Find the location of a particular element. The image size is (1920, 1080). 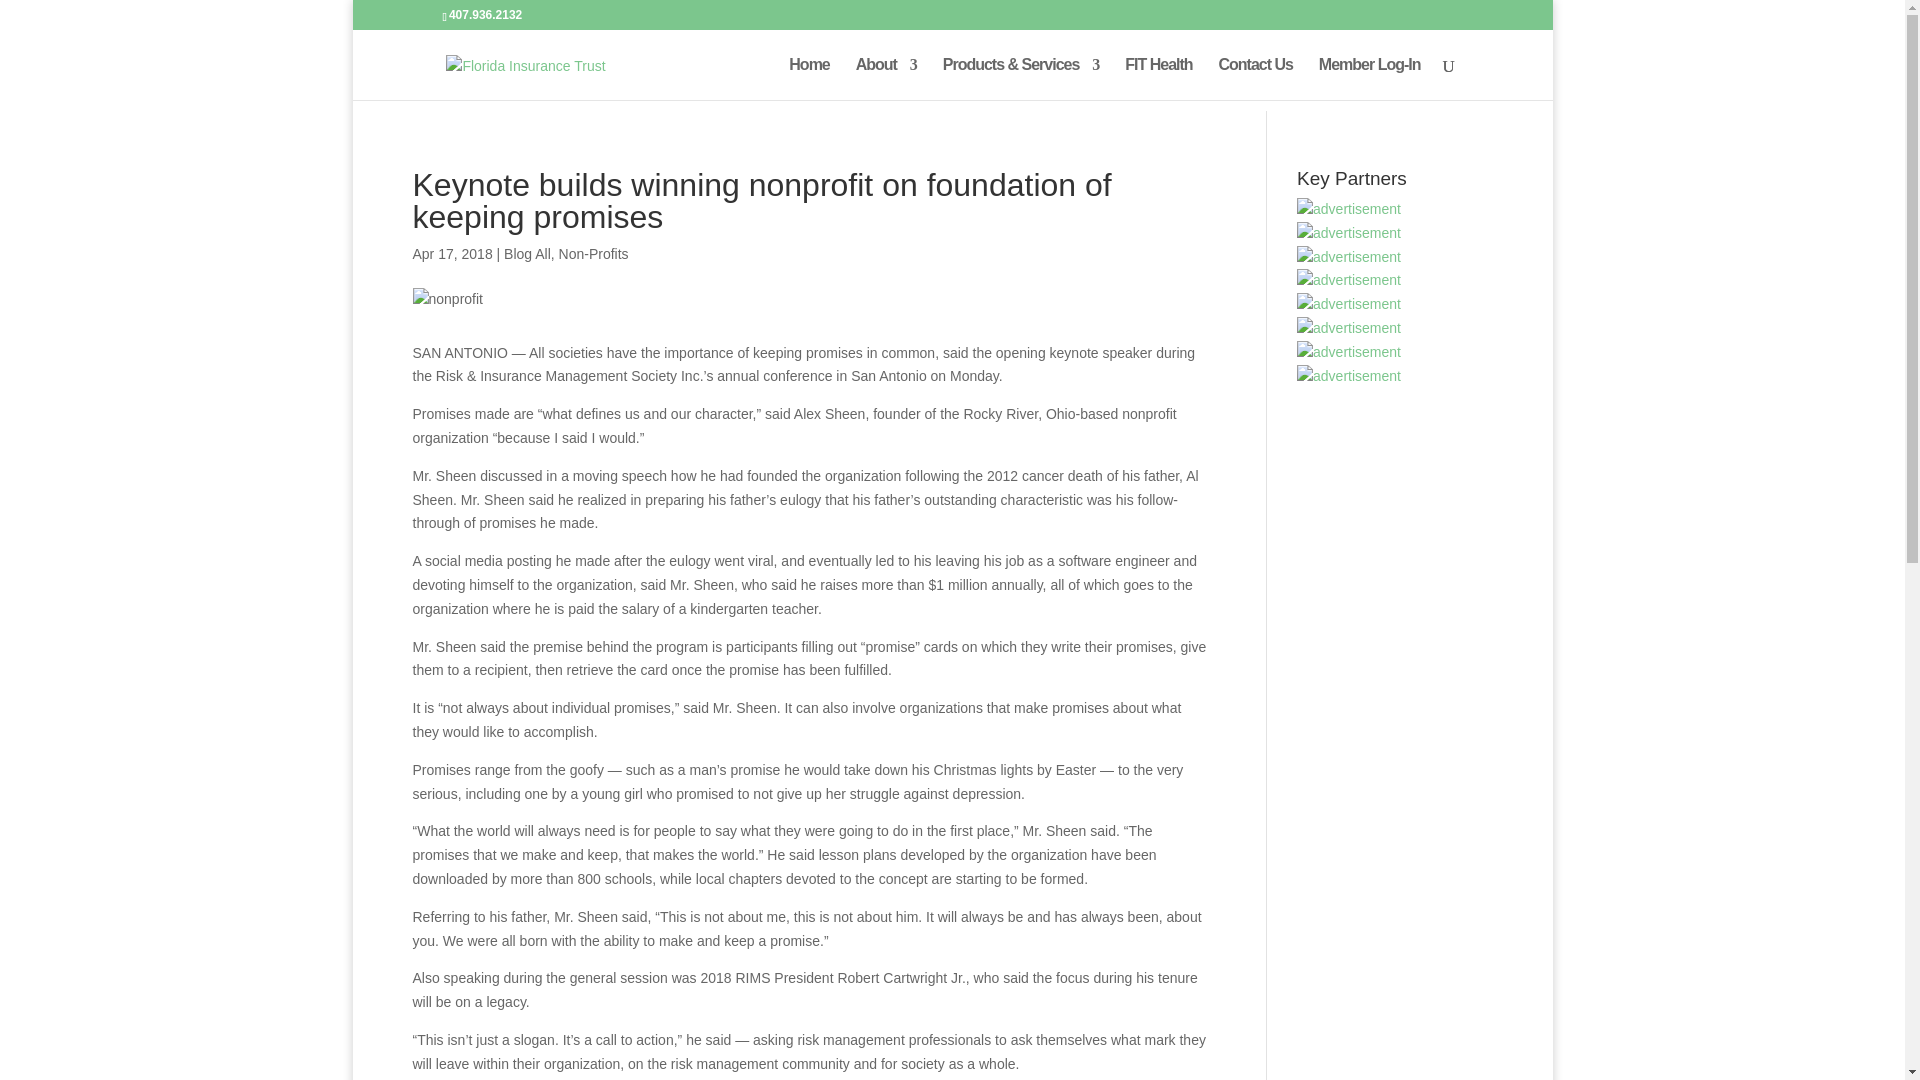

Florida Hospices and Palliative Care is located at coordinates (1349, 210).